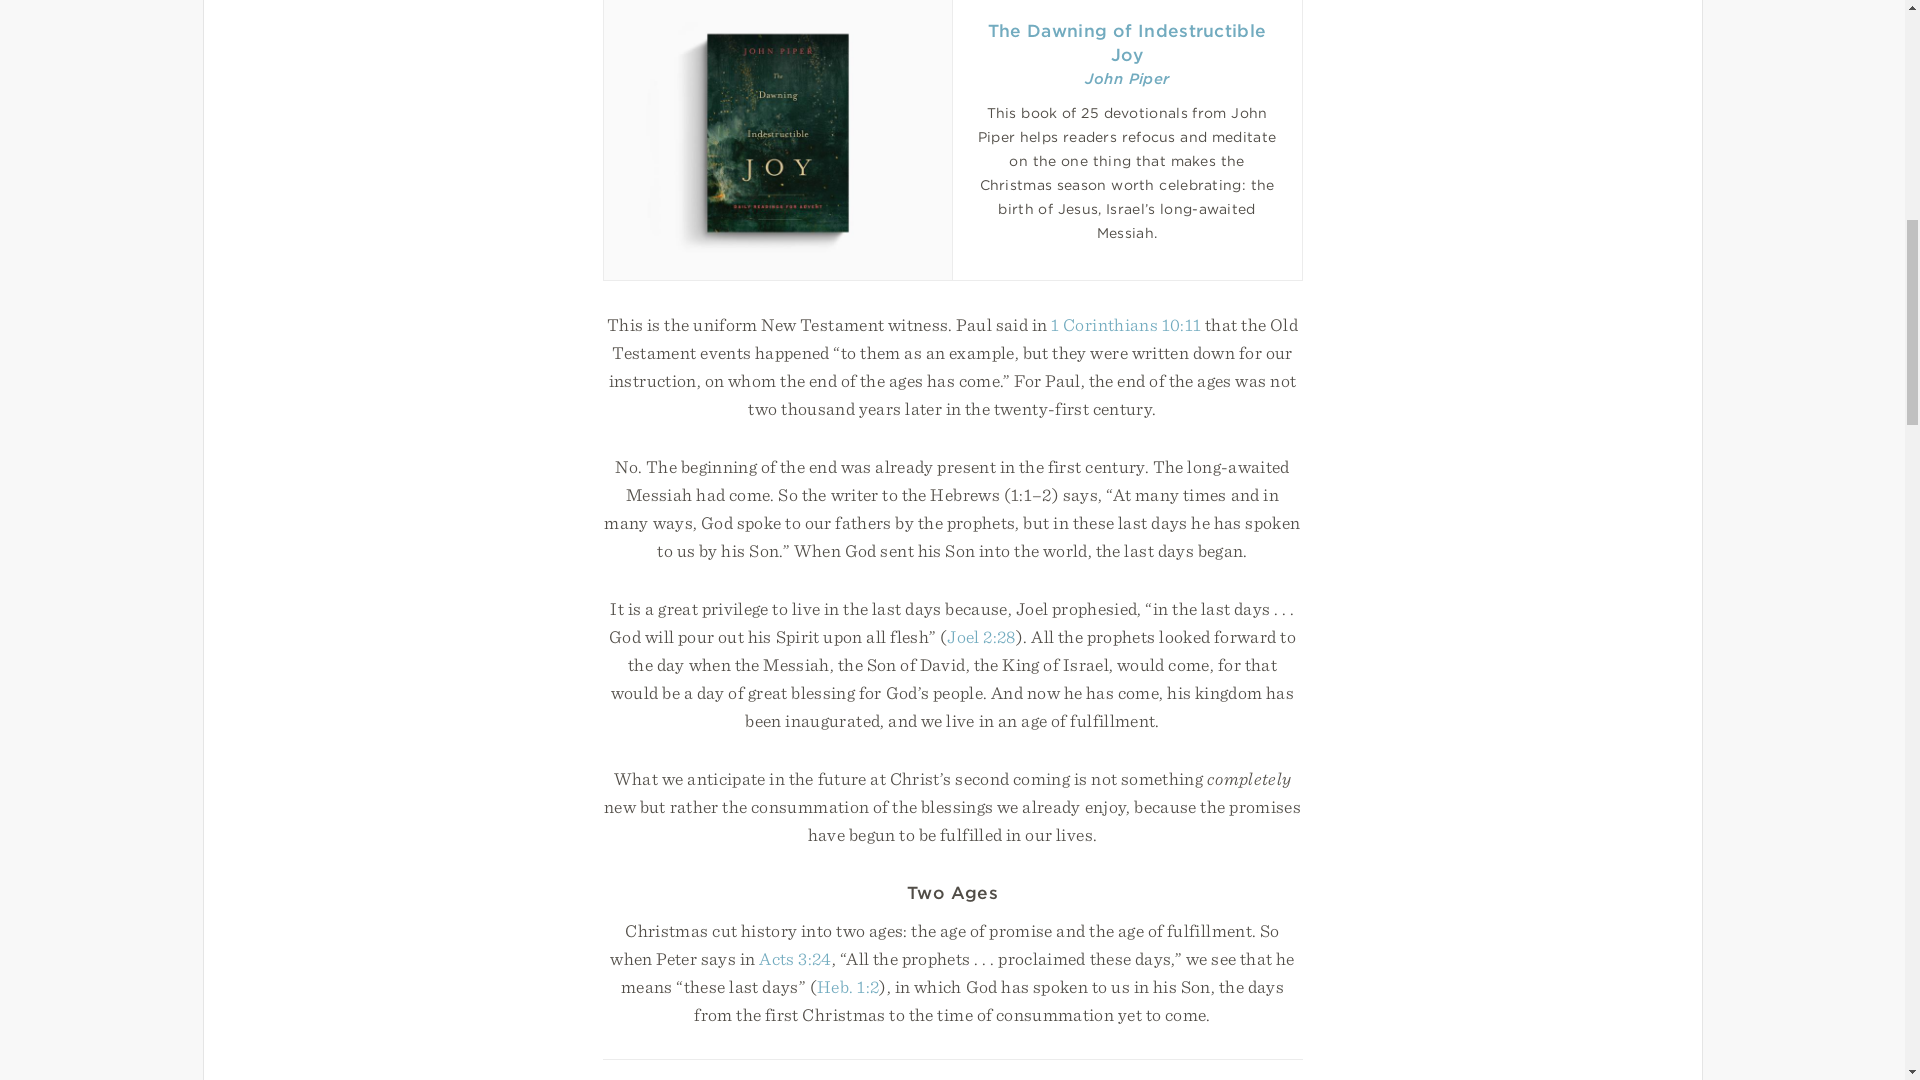  I want to click on 1 Corinthians 10:11, so click(1126, 324).